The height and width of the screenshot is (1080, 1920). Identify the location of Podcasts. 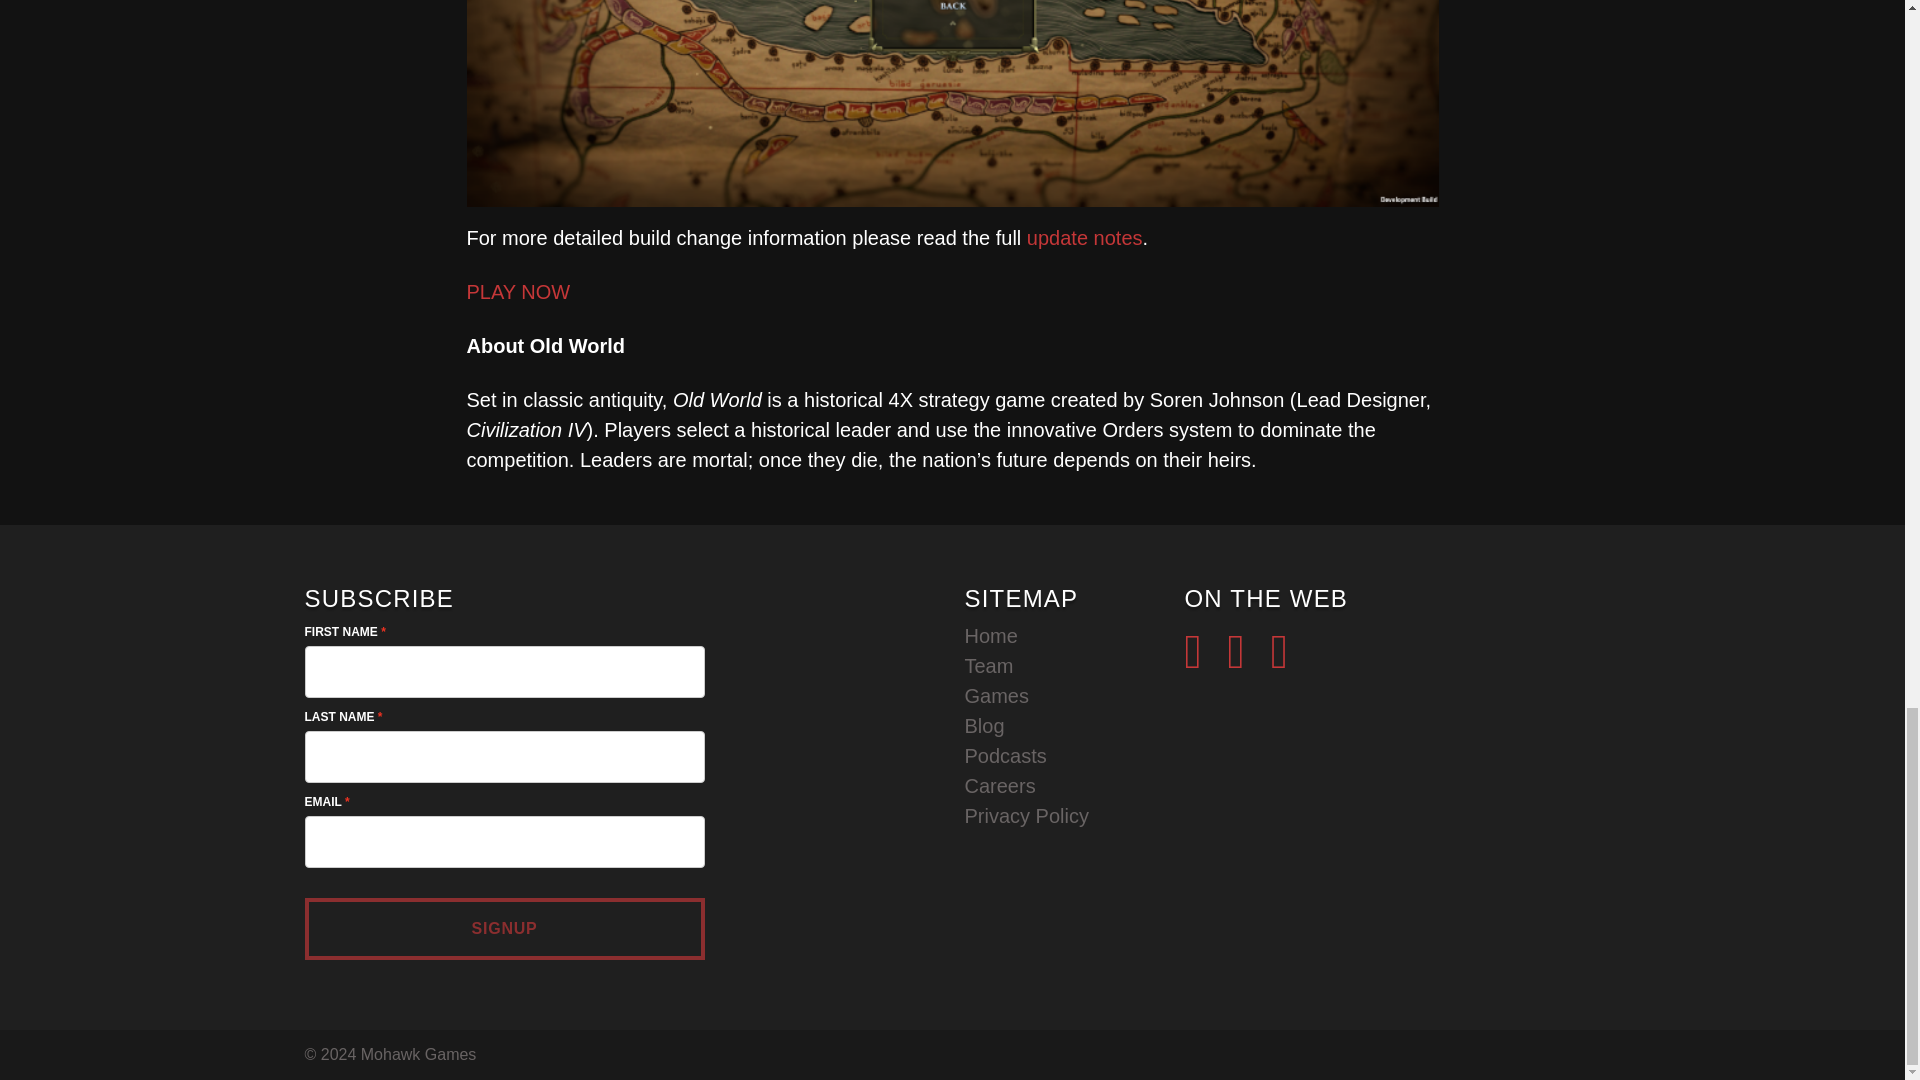
(1004, 756).